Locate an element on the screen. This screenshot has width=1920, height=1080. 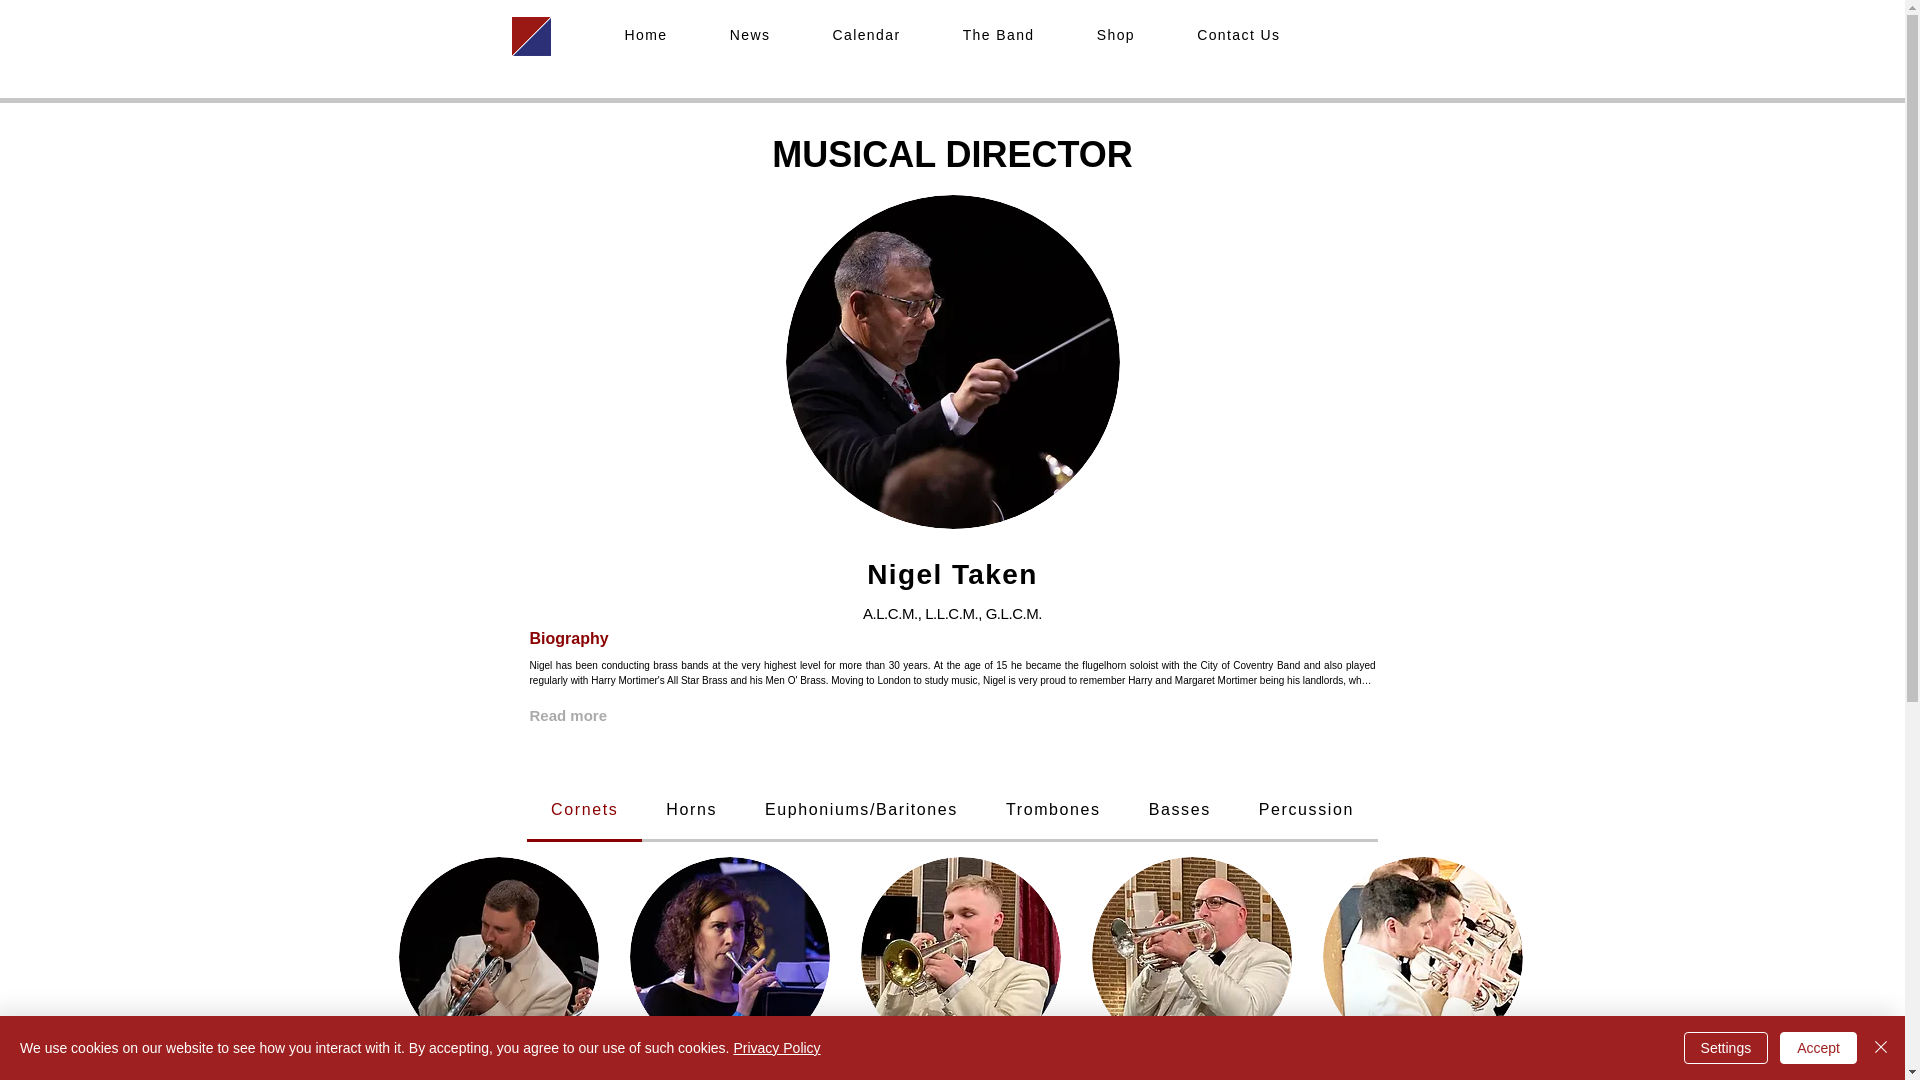
Accept is located at coordinates (1818, 1048).